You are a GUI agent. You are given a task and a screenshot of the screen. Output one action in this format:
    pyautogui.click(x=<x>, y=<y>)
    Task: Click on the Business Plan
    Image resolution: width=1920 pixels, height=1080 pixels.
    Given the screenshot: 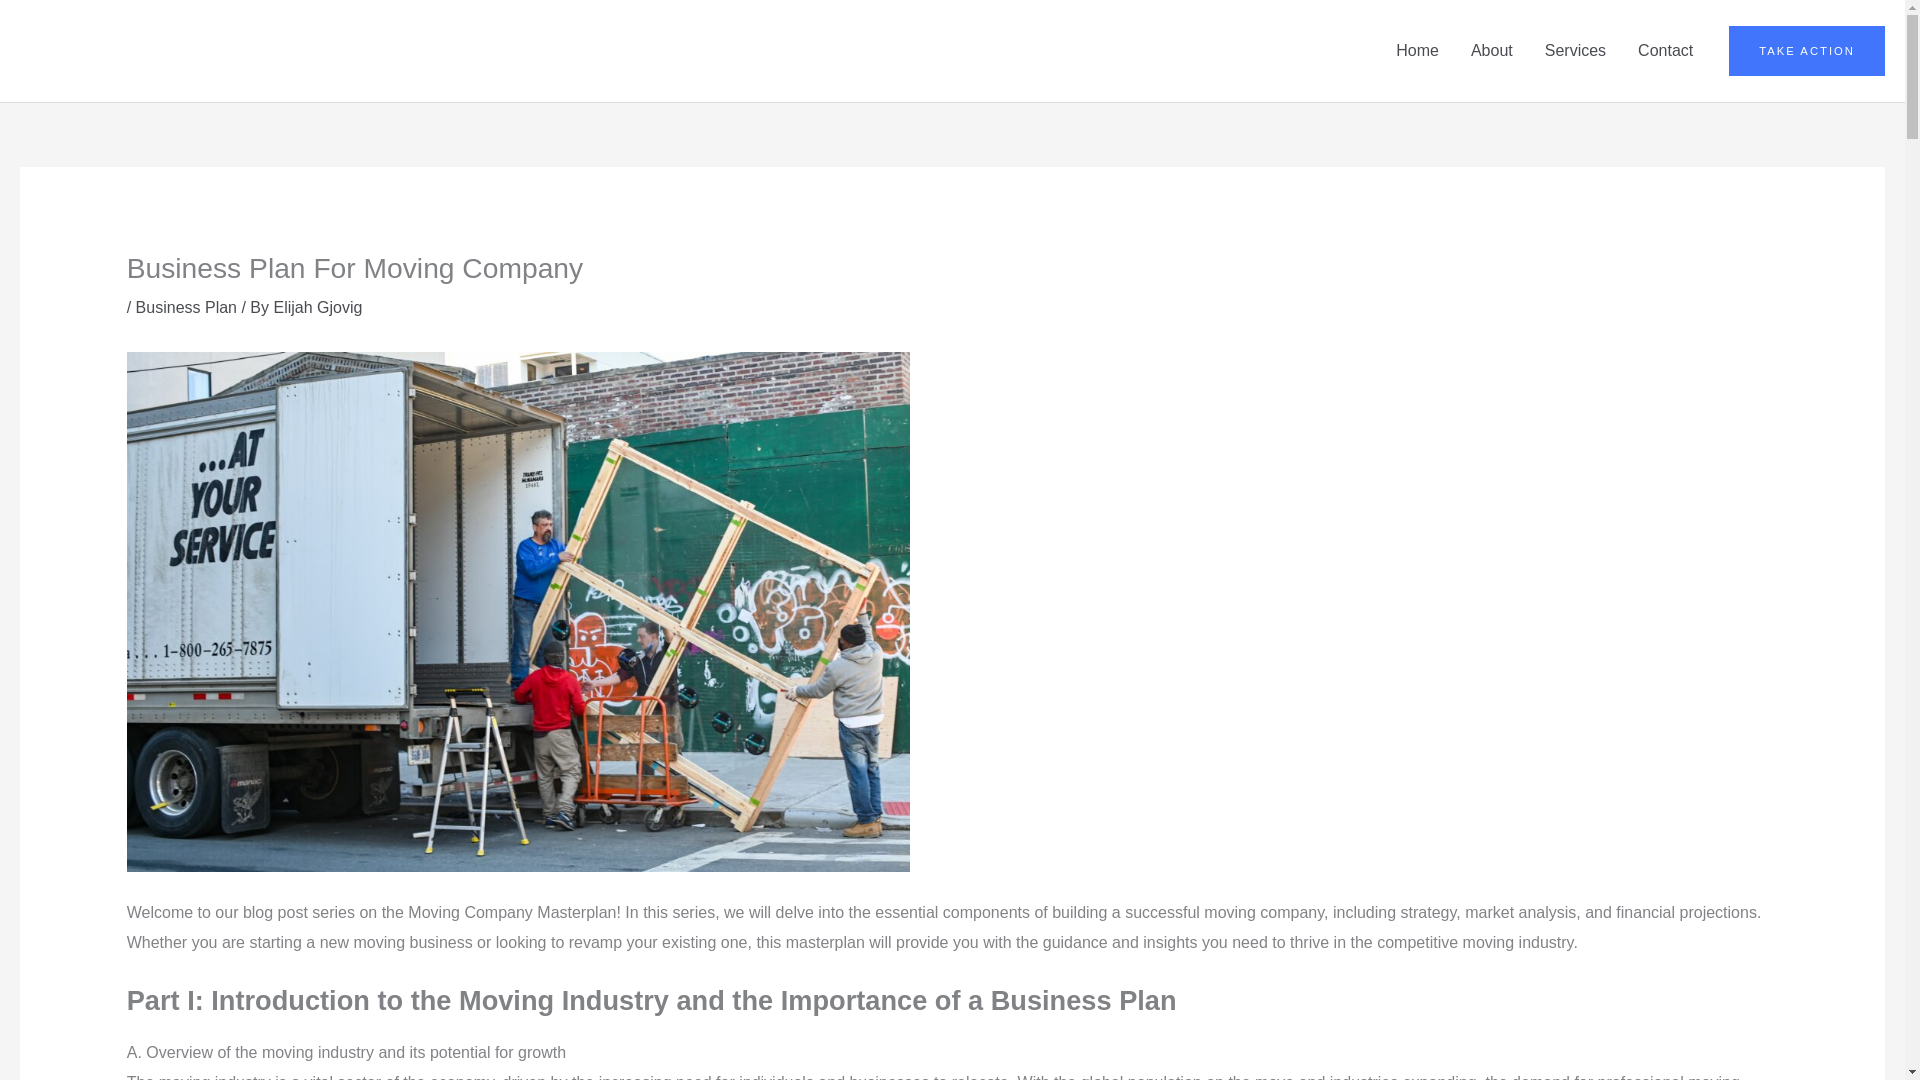 What is the action you would take?
    pyautogui.click(x=186, y=308)
    